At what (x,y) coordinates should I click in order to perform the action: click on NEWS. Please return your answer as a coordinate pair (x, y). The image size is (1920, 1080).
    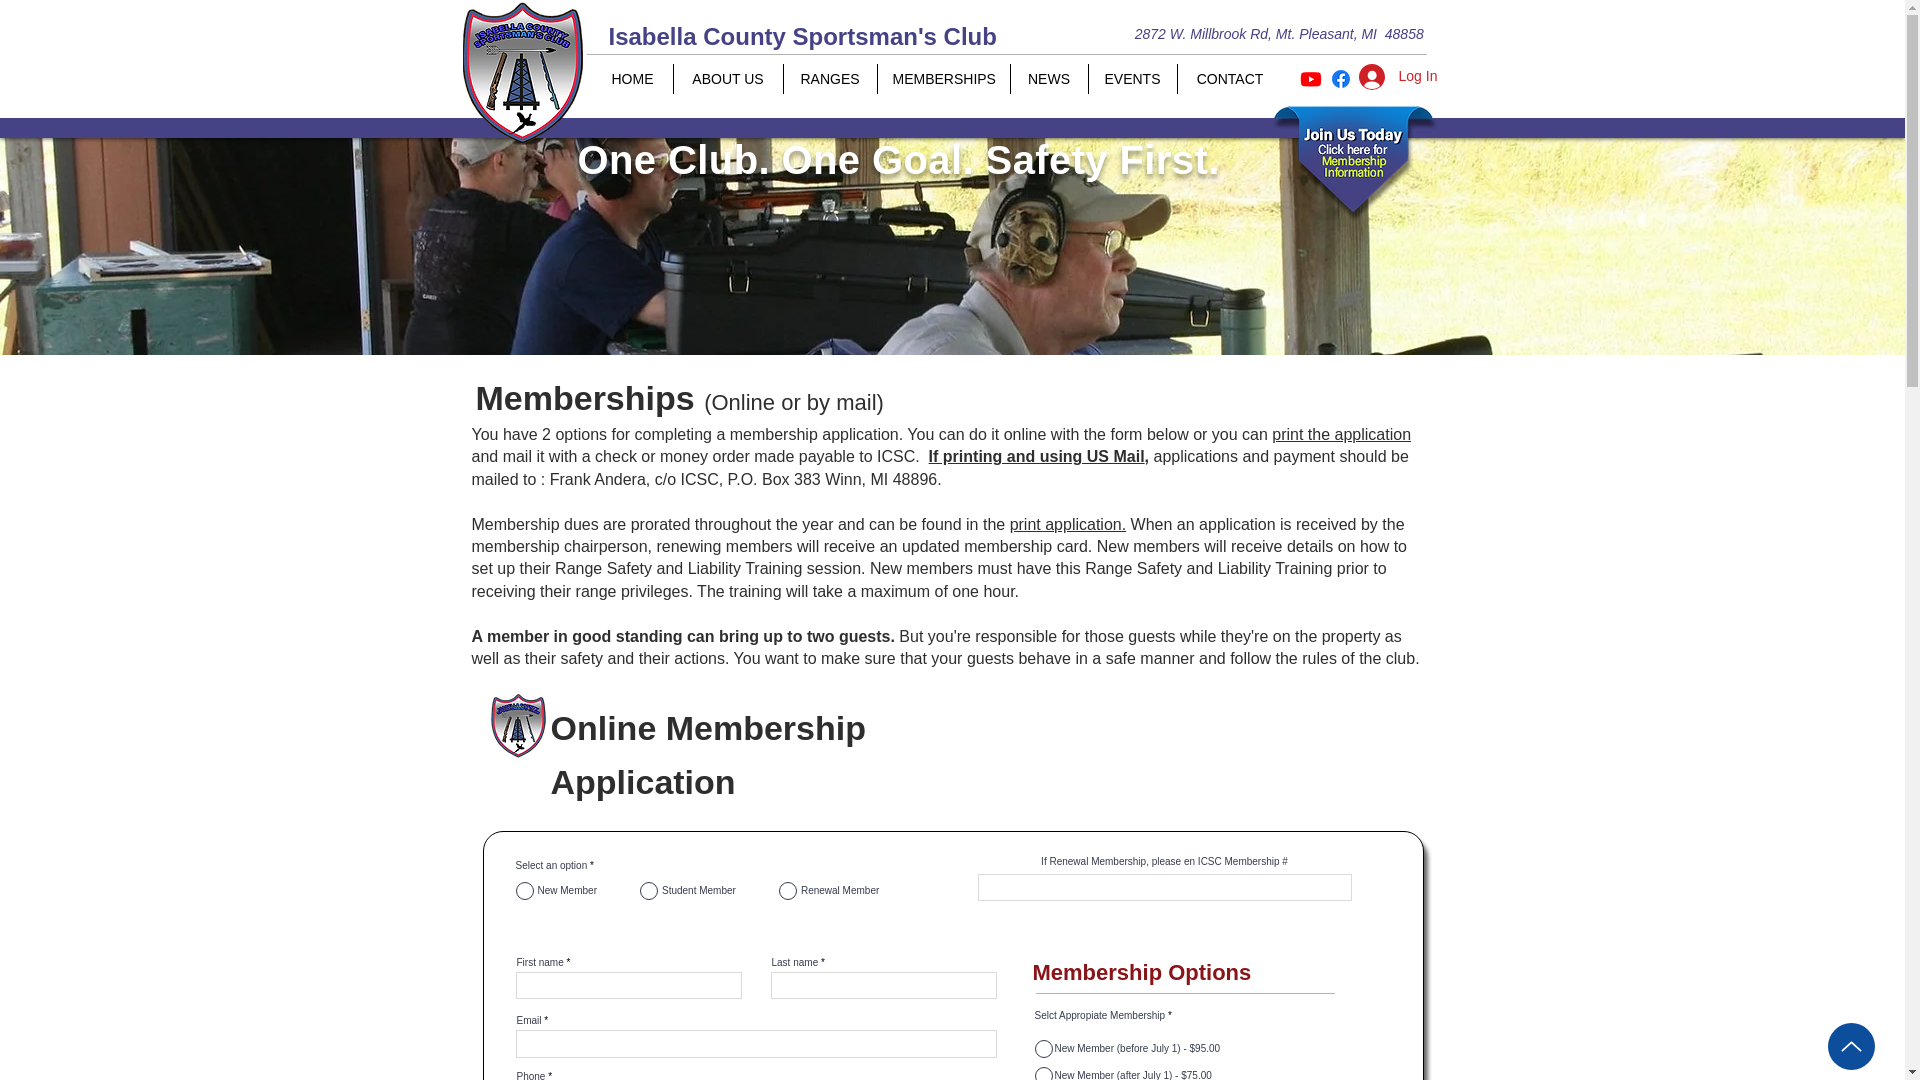
    Looking at the image, I should click on (1048, 78).